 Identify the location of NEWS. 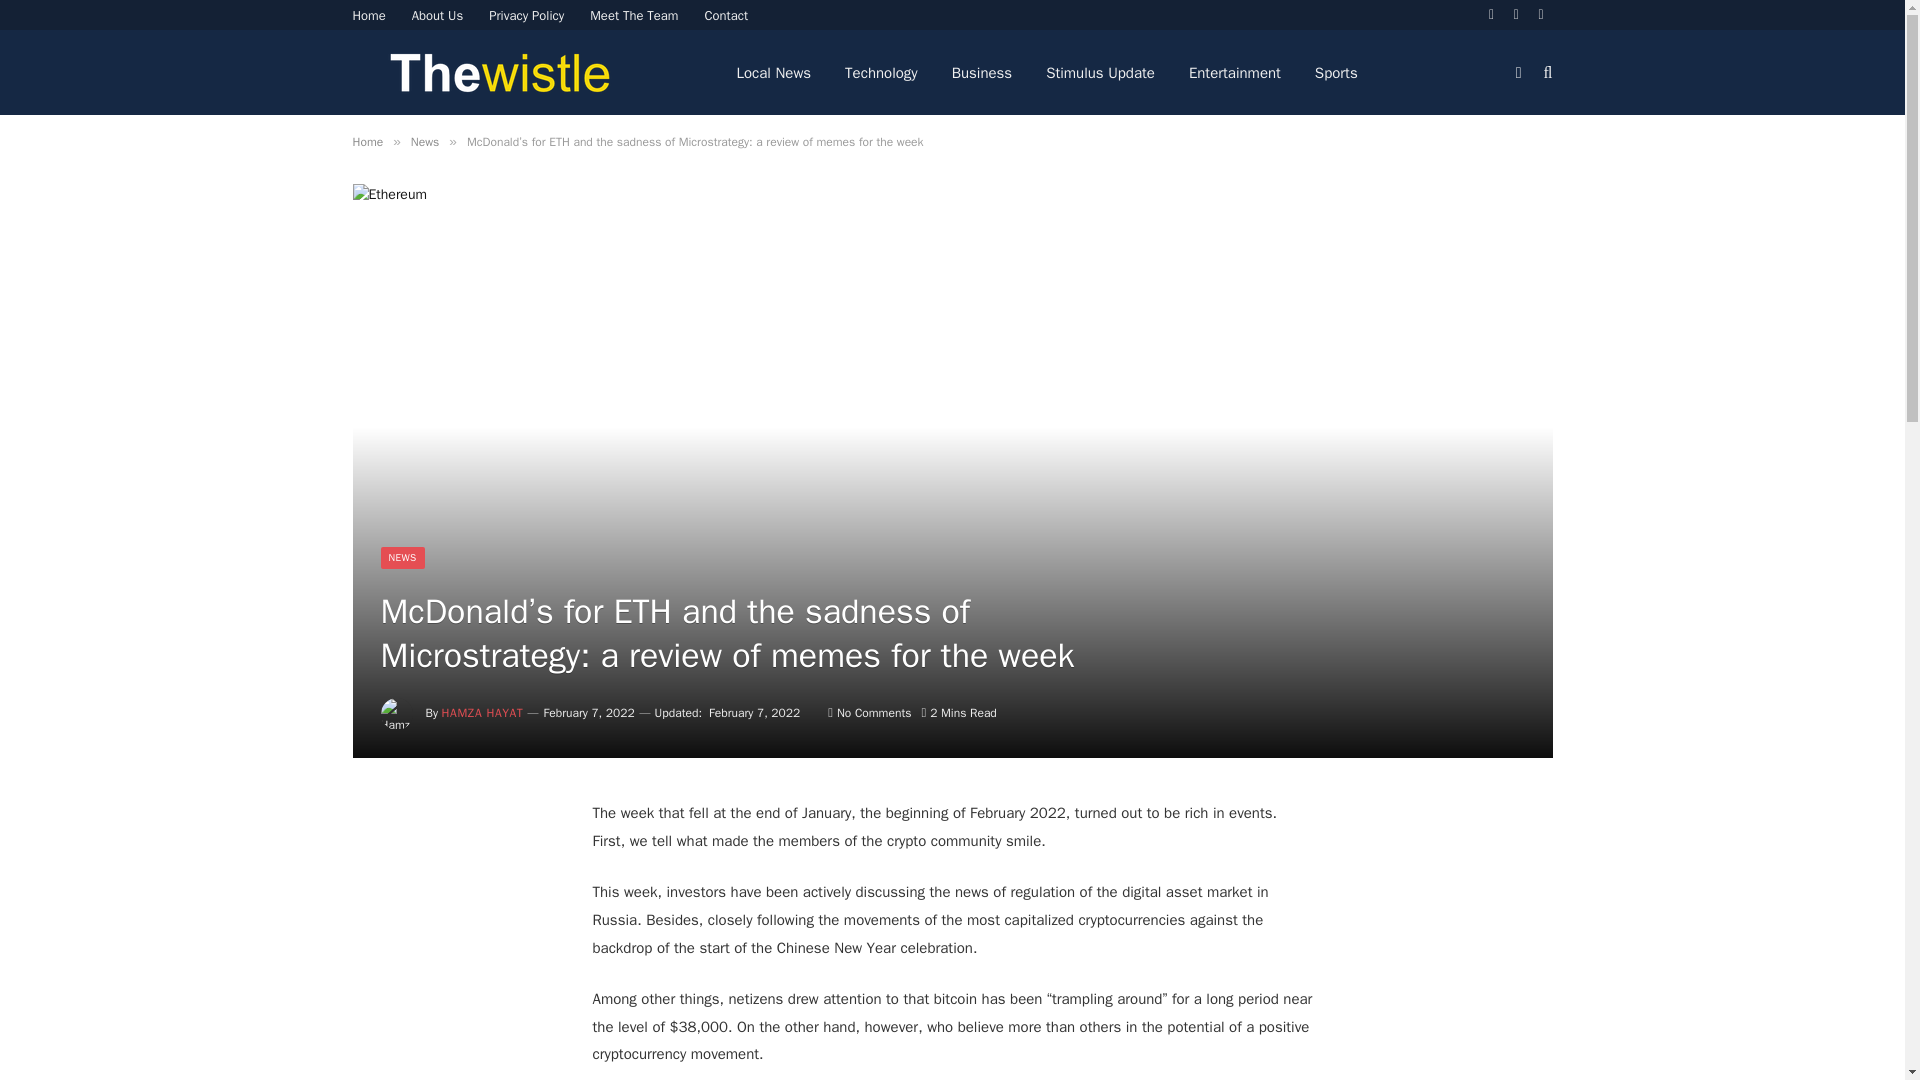
(402, 558).